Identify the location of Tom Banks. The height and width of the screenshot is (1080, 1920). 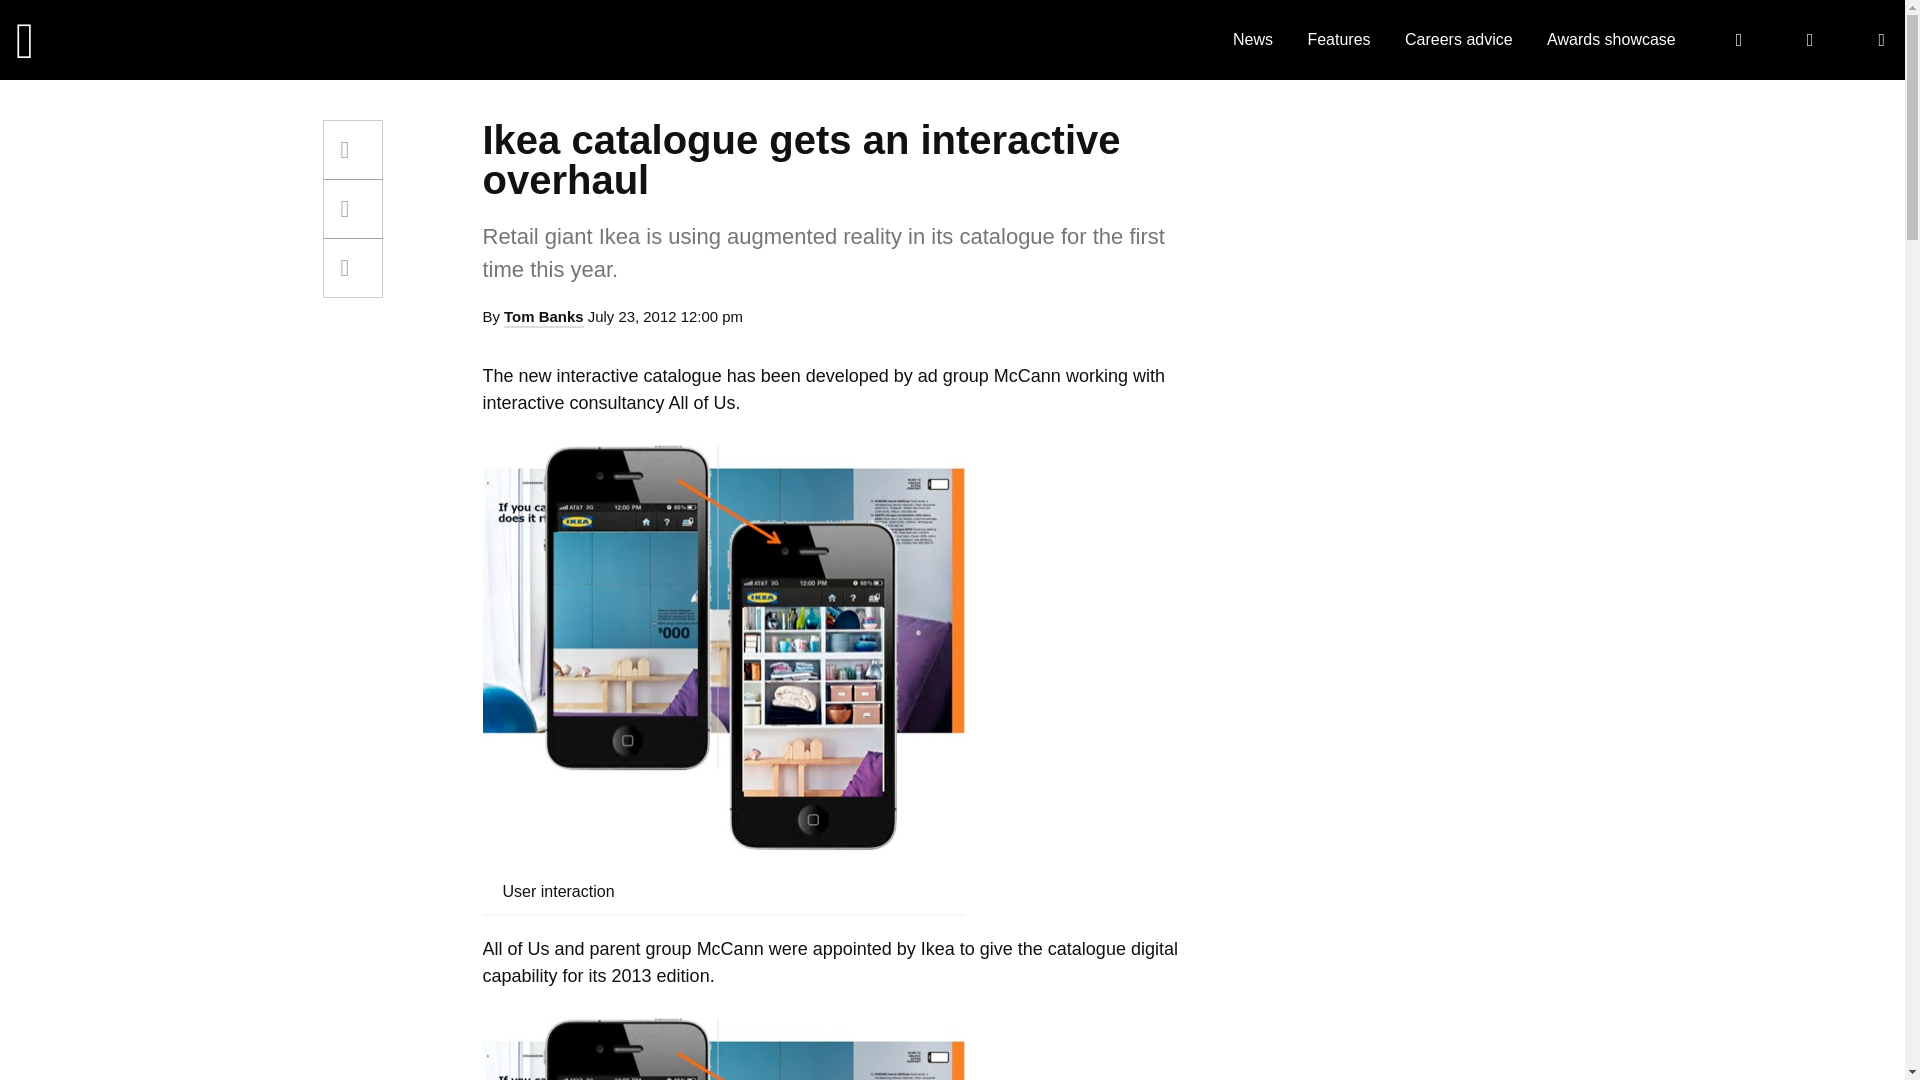
(543, 318).